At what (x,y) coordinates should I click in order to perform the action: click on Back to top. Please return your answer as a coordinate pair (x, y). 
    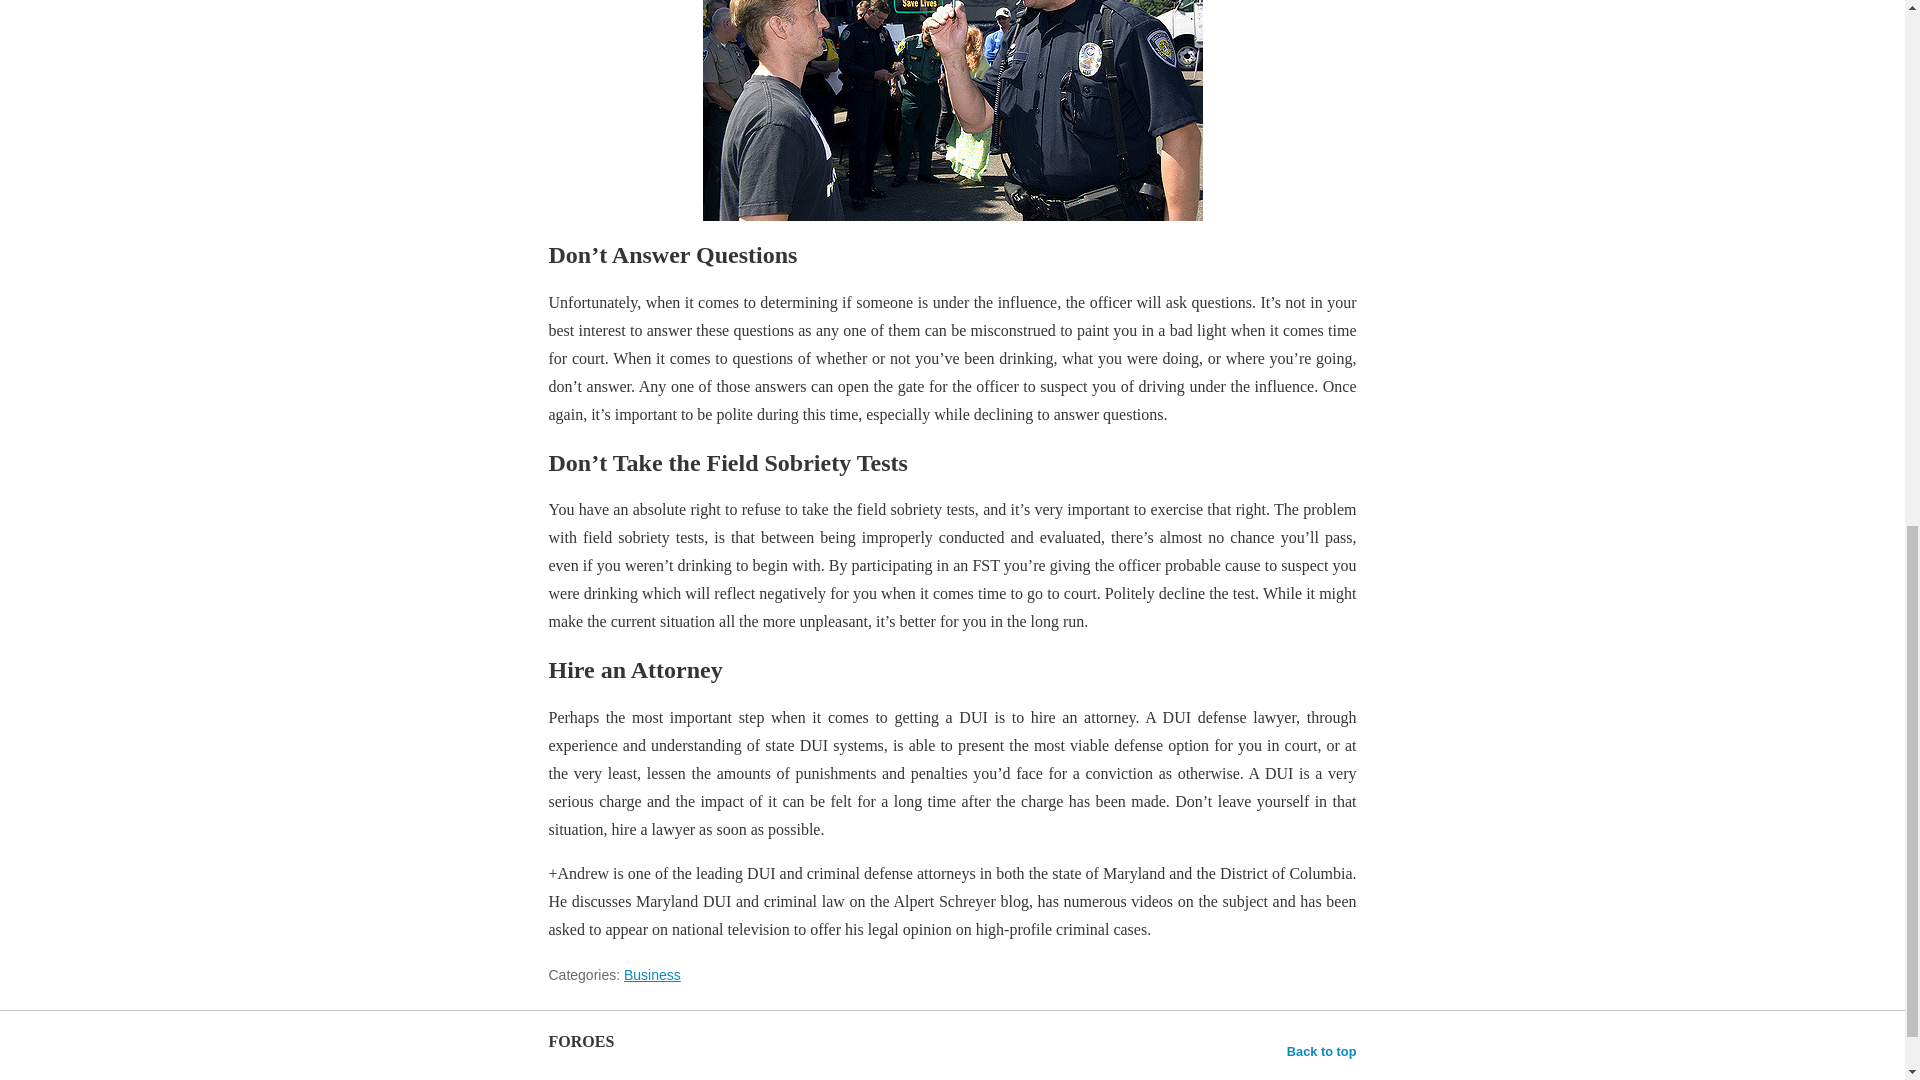
    Looking at the image, I should click on (1322, 1051).